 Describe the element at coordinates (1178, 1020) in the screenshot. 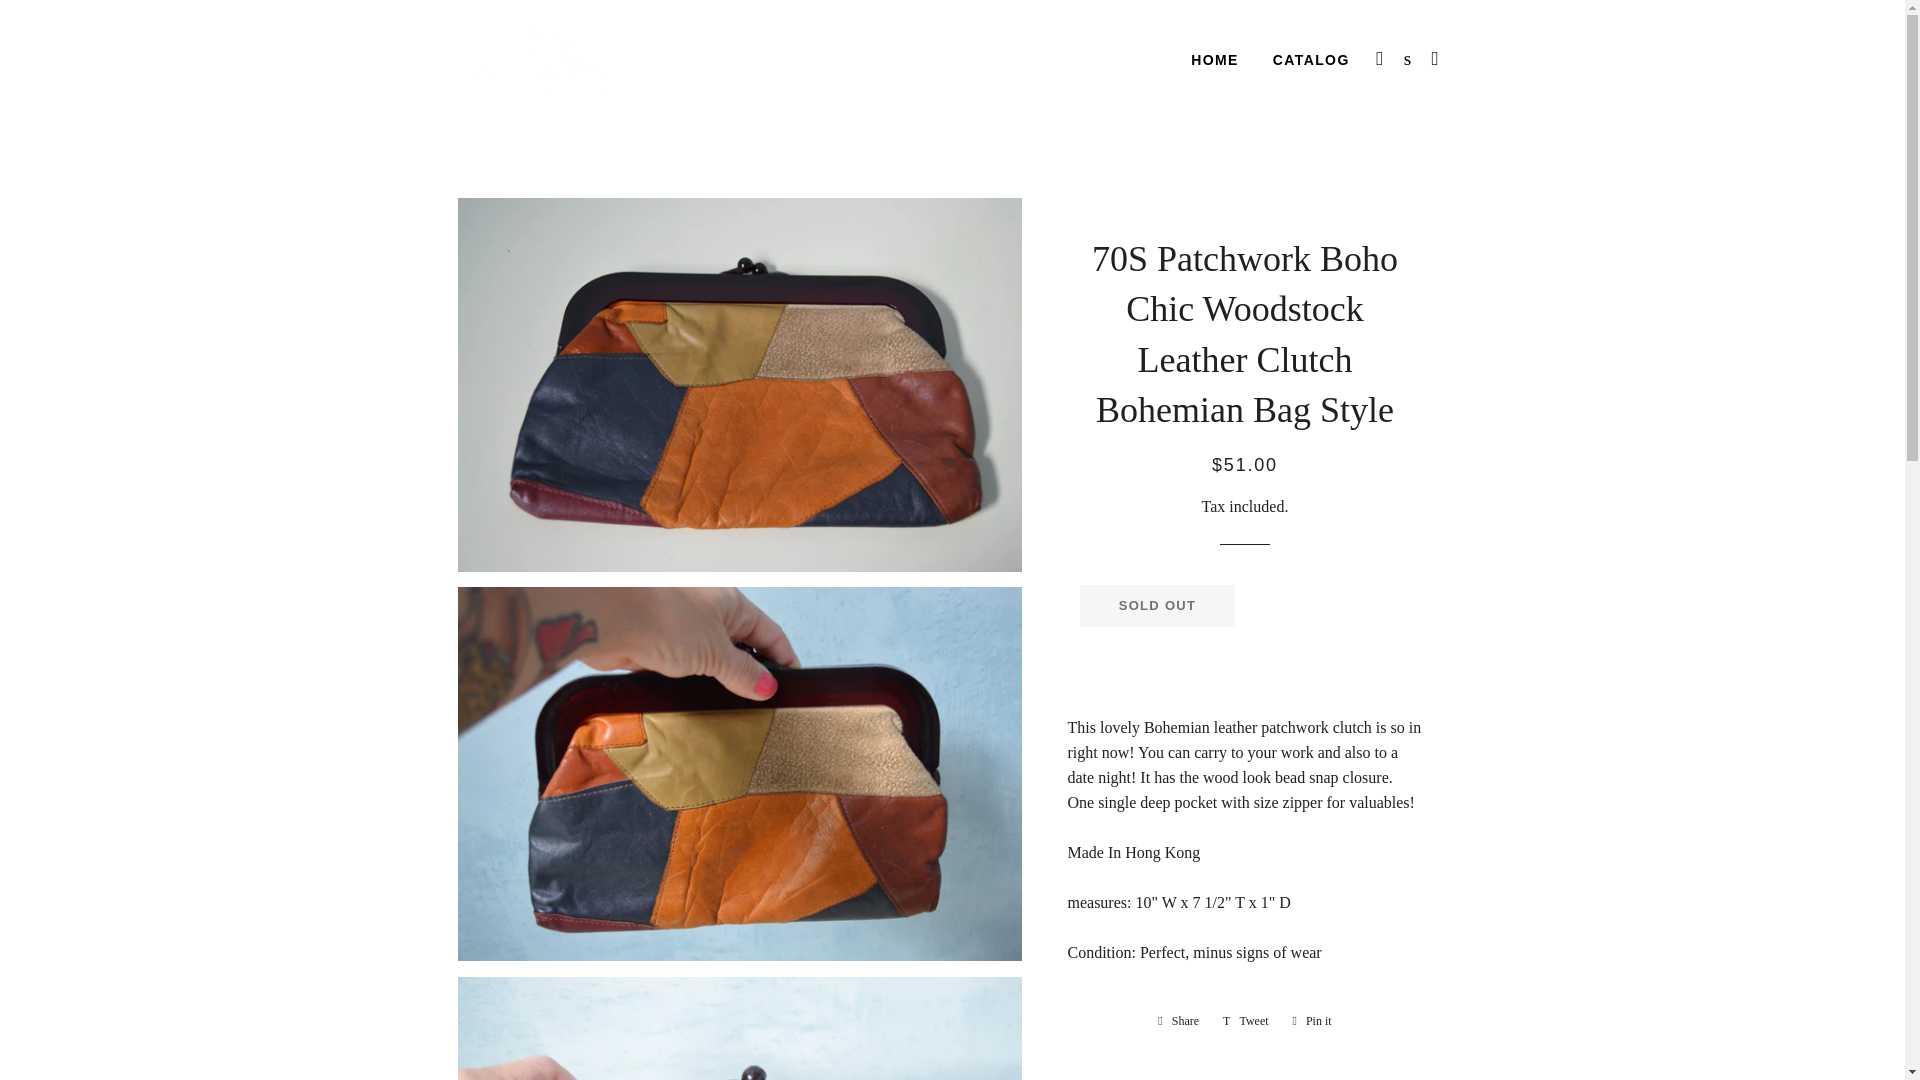

I see `Share on Facebook` at that location.